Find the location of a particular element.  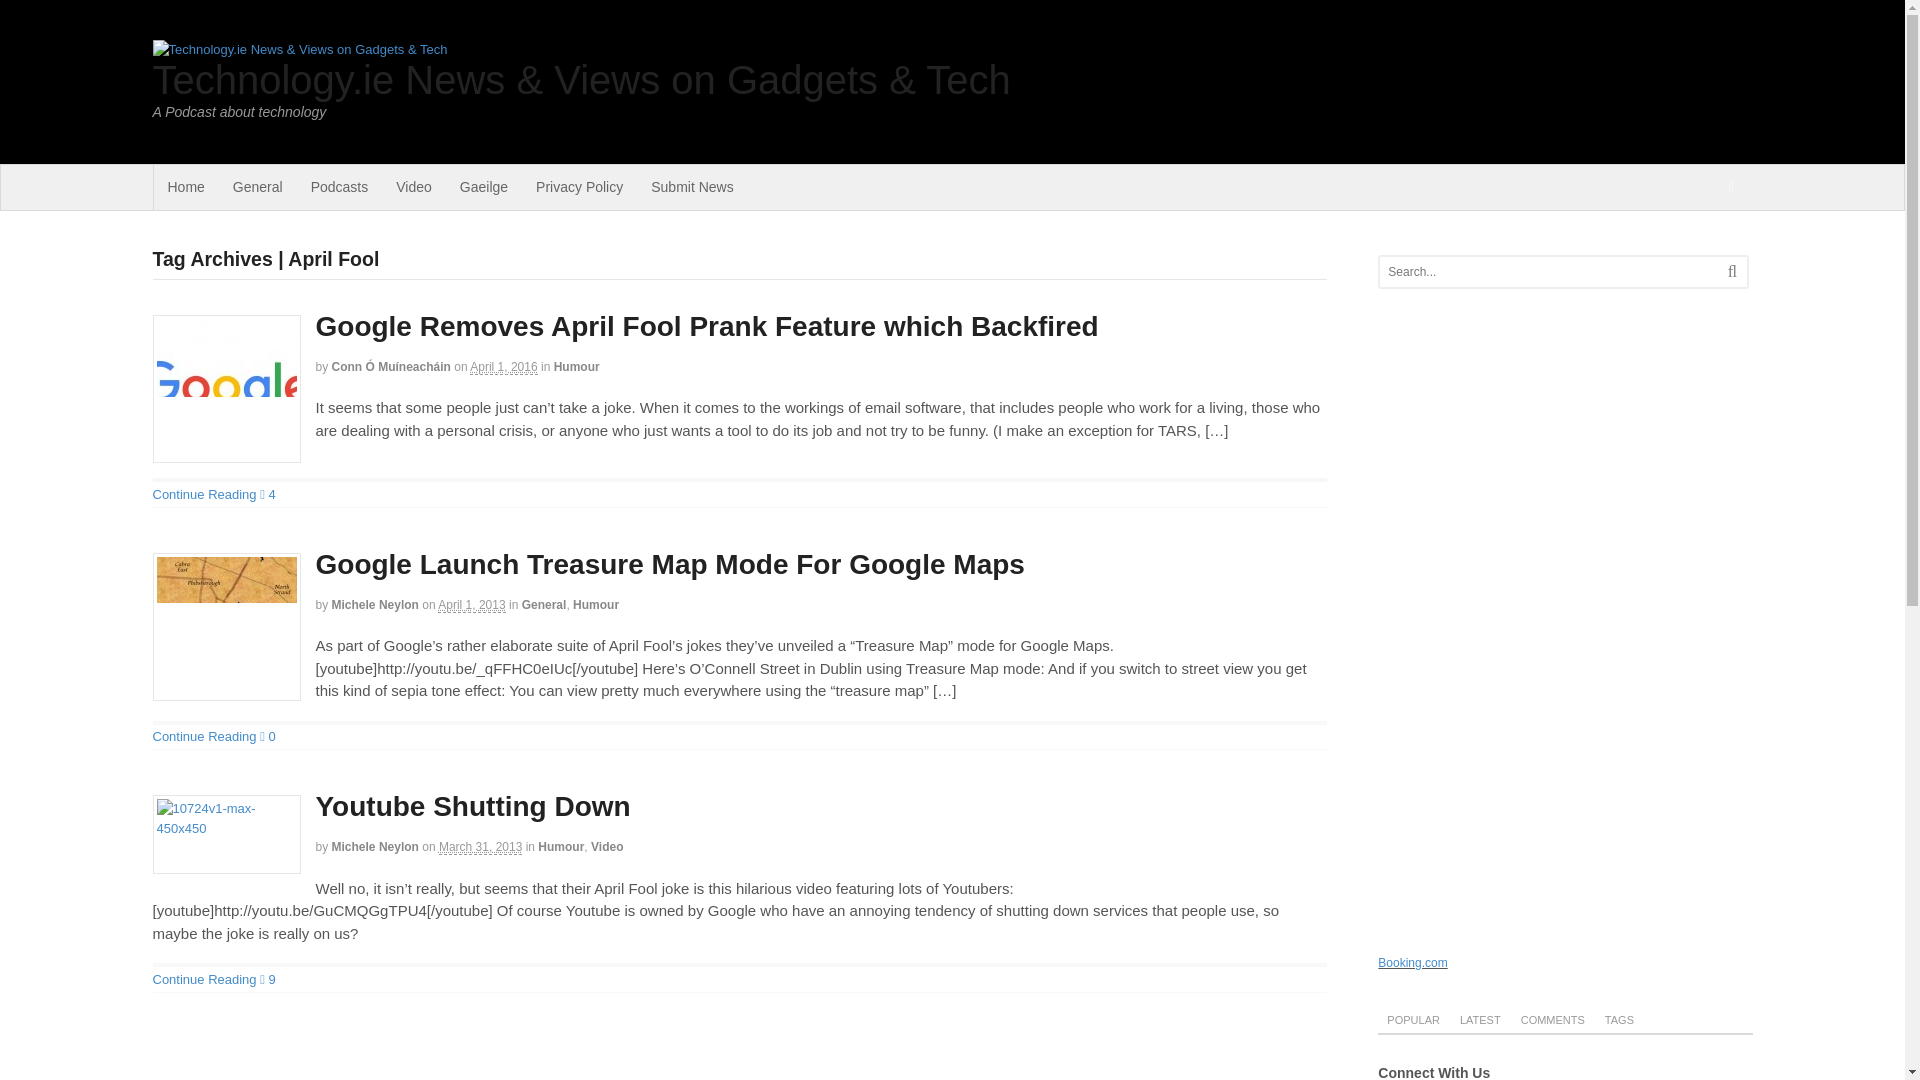

Google Removes April Fool Prank Feature which Backfired is located at coordinates (225, 389).